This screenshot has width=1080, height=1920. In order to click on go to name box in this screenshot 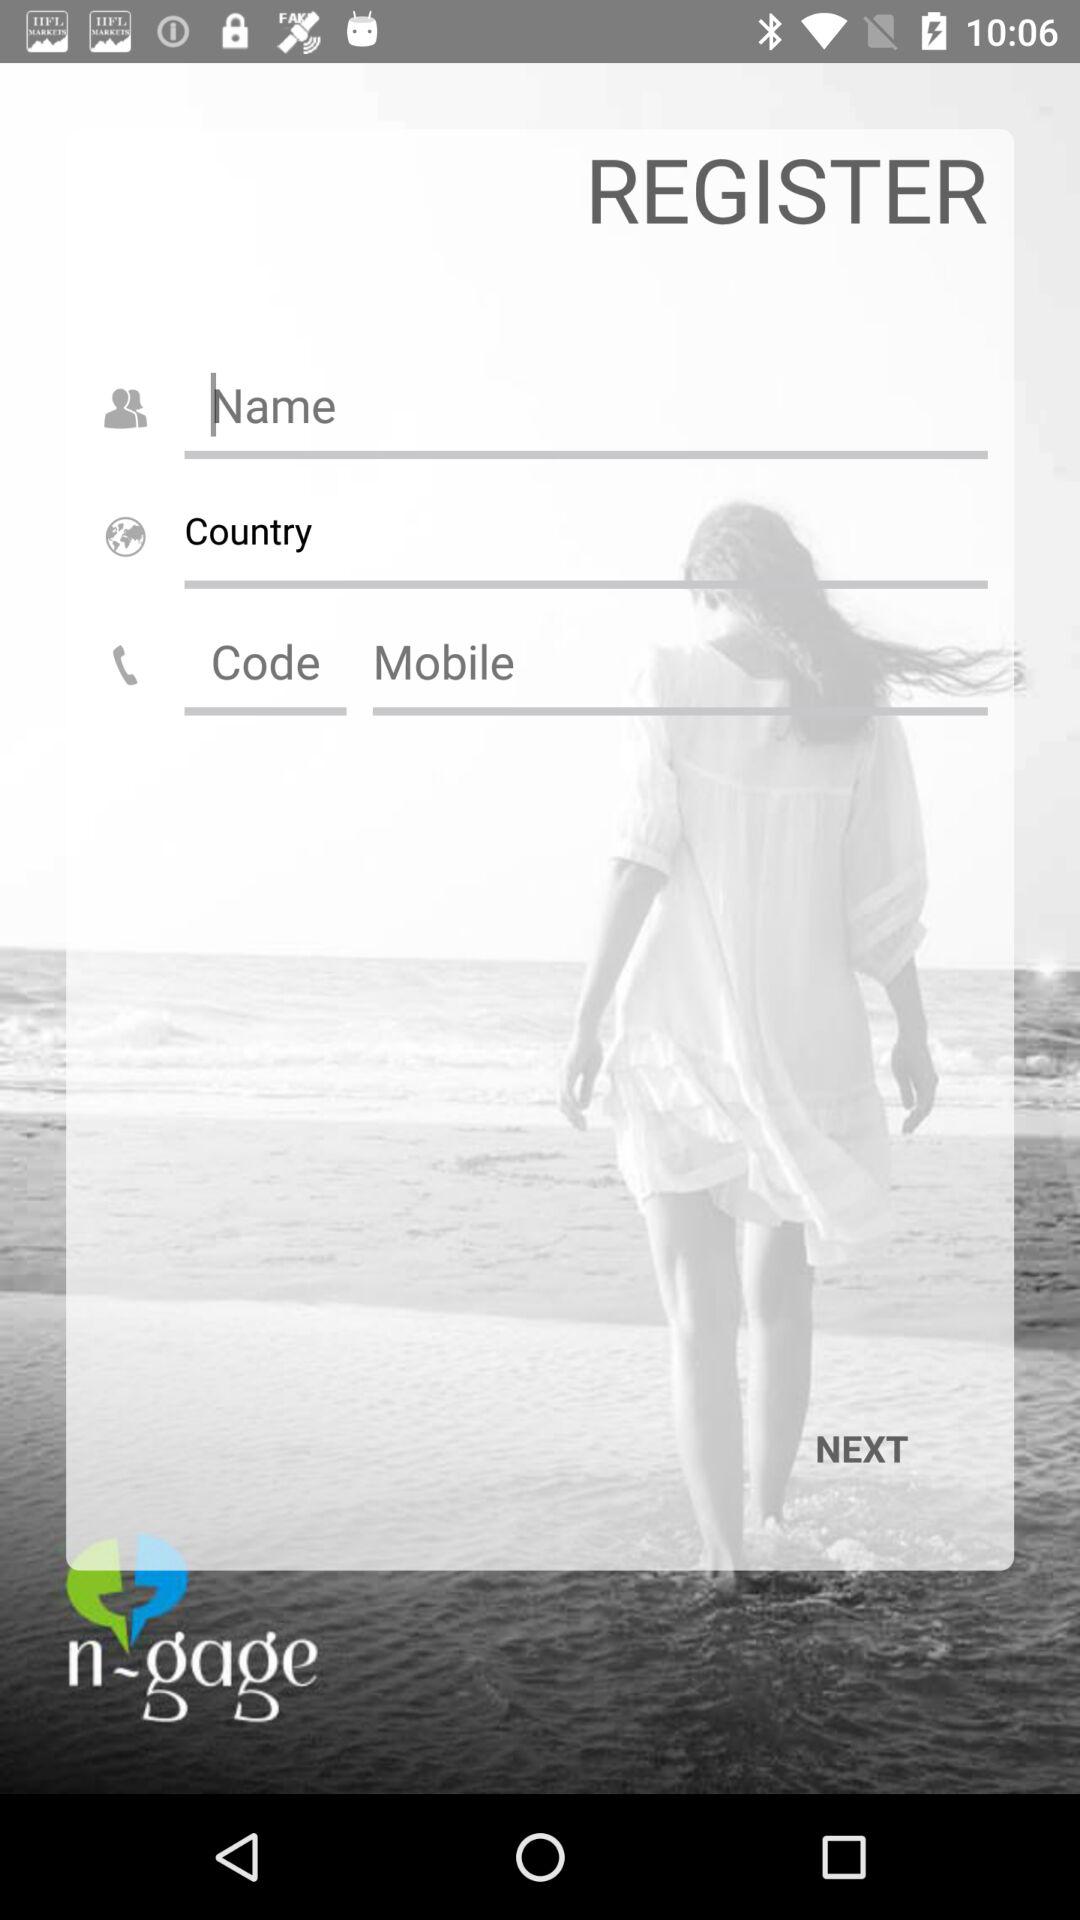, I will do `click(586, 404)`.